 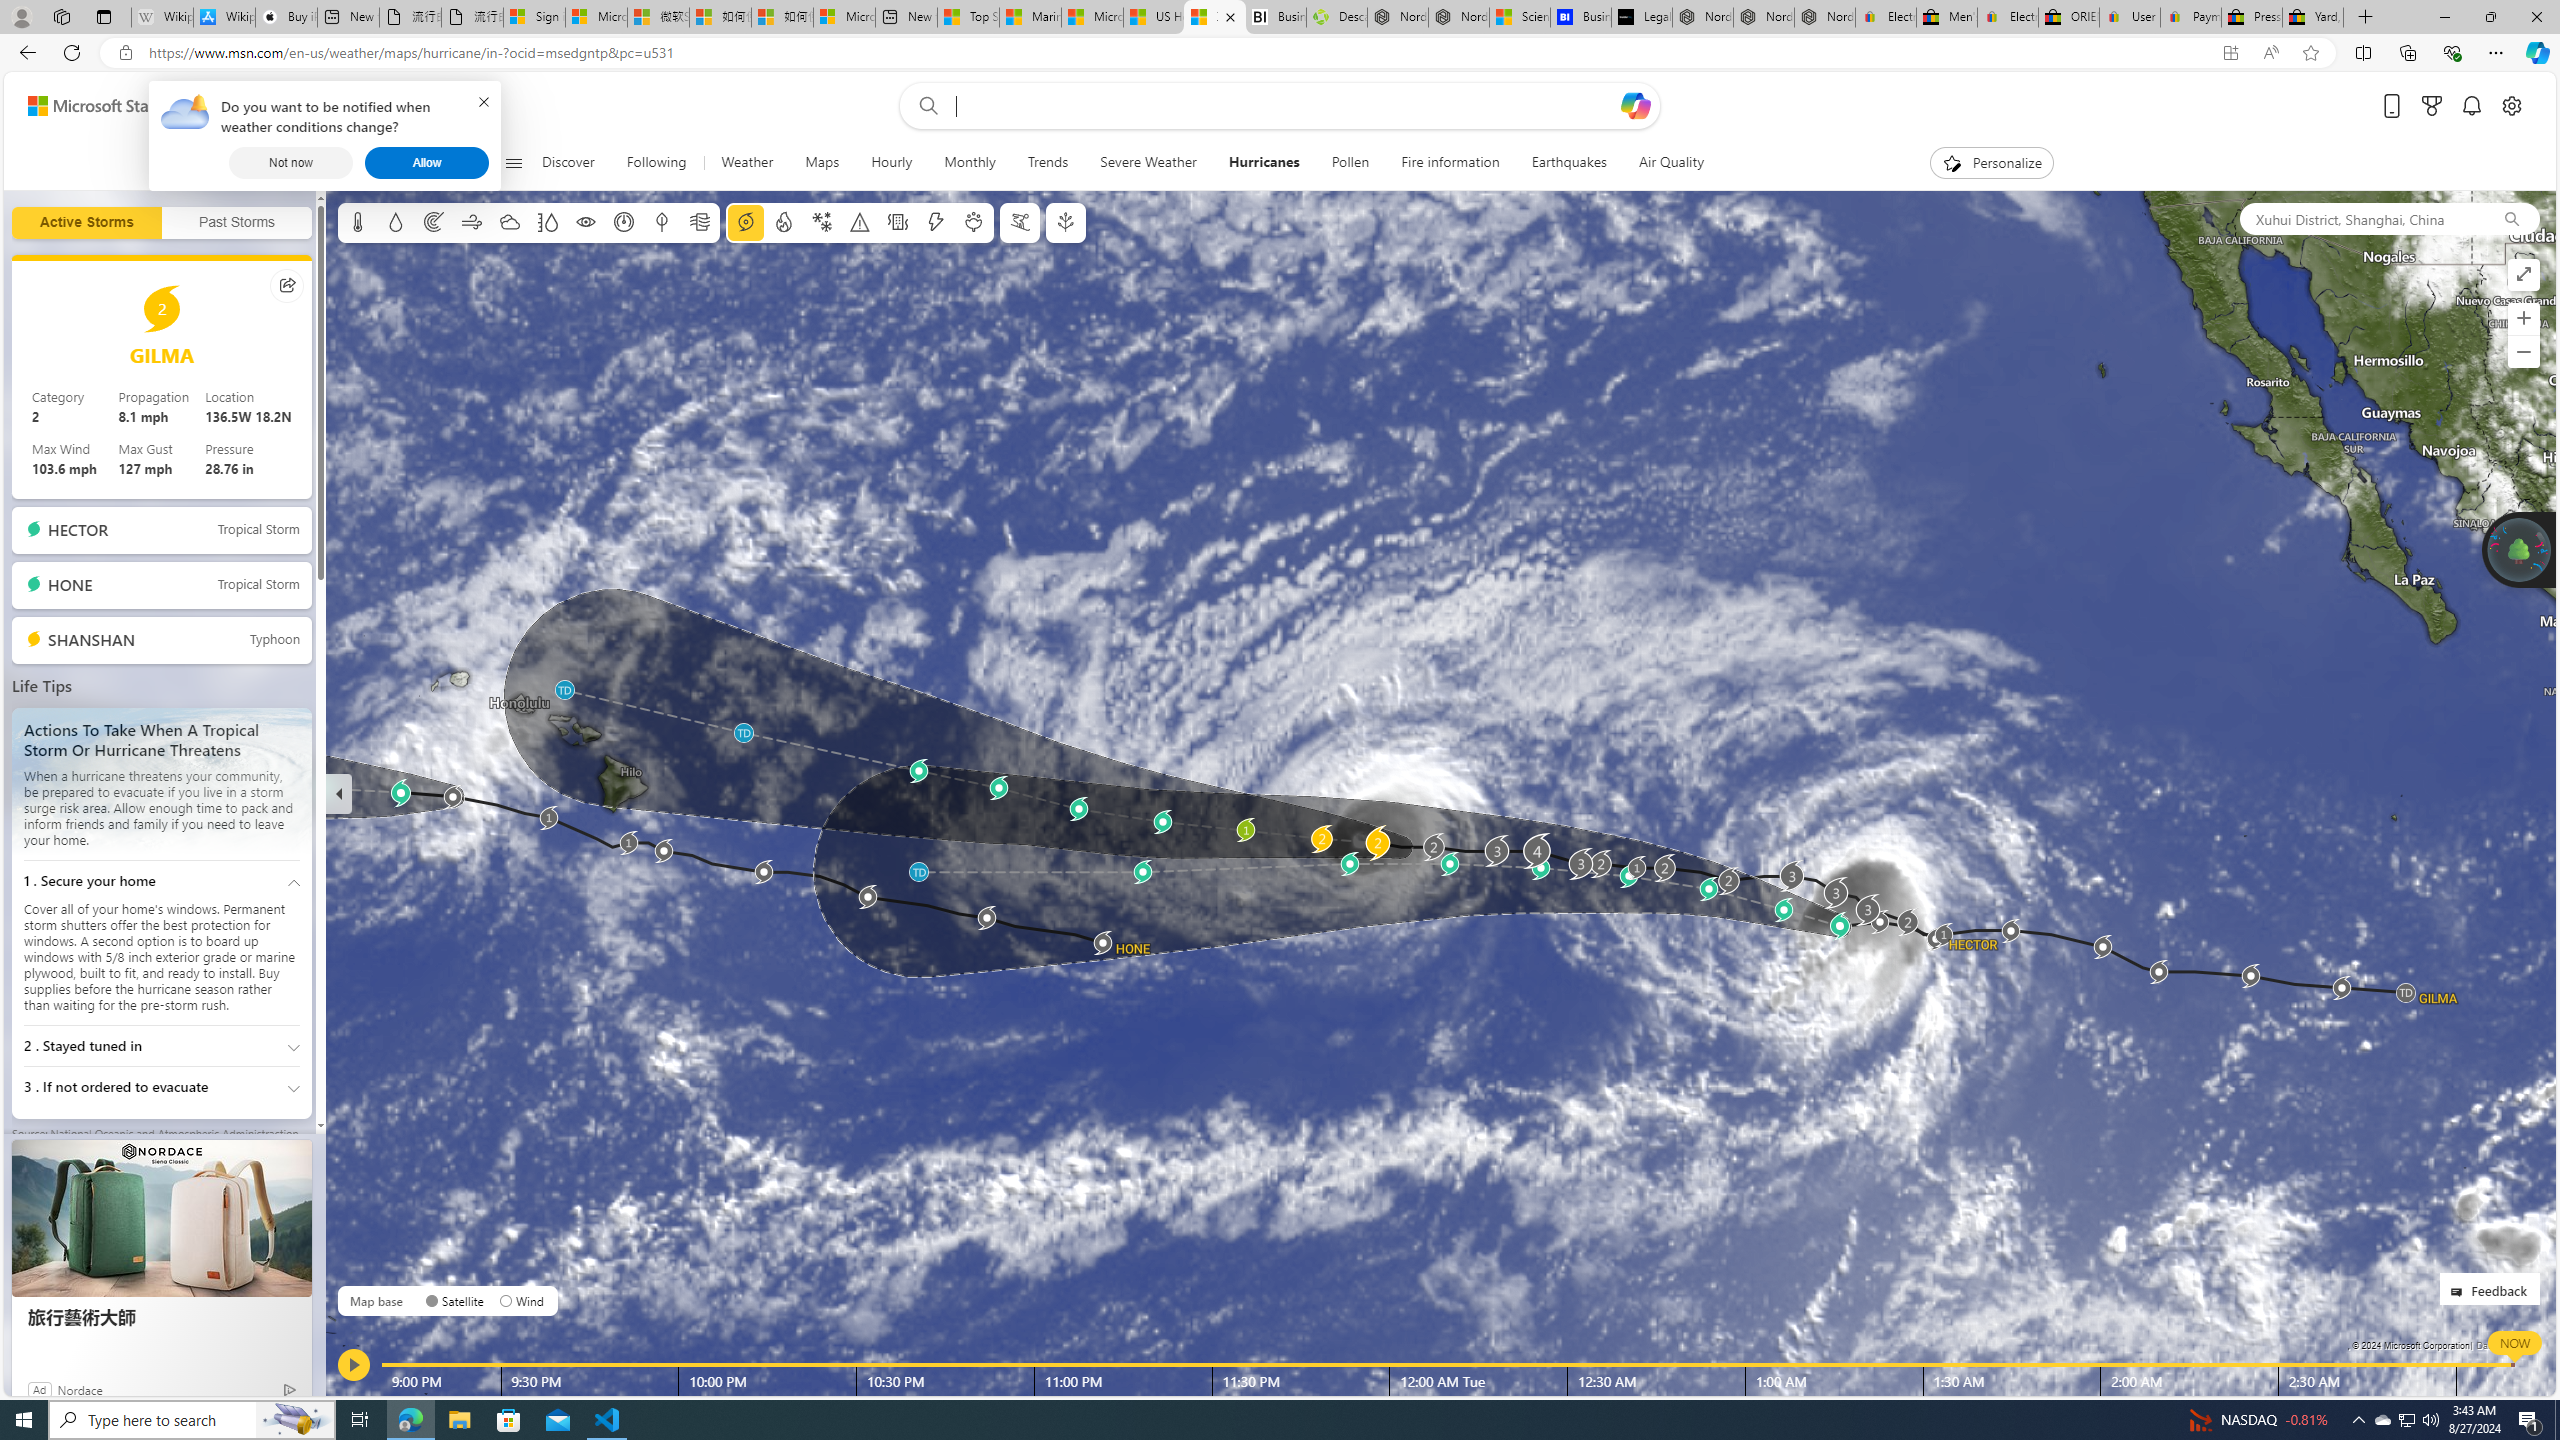 I want to click on Class: feedback_link_icon-DS-EntryPoint1-1, so click(x=2460, y=1292).